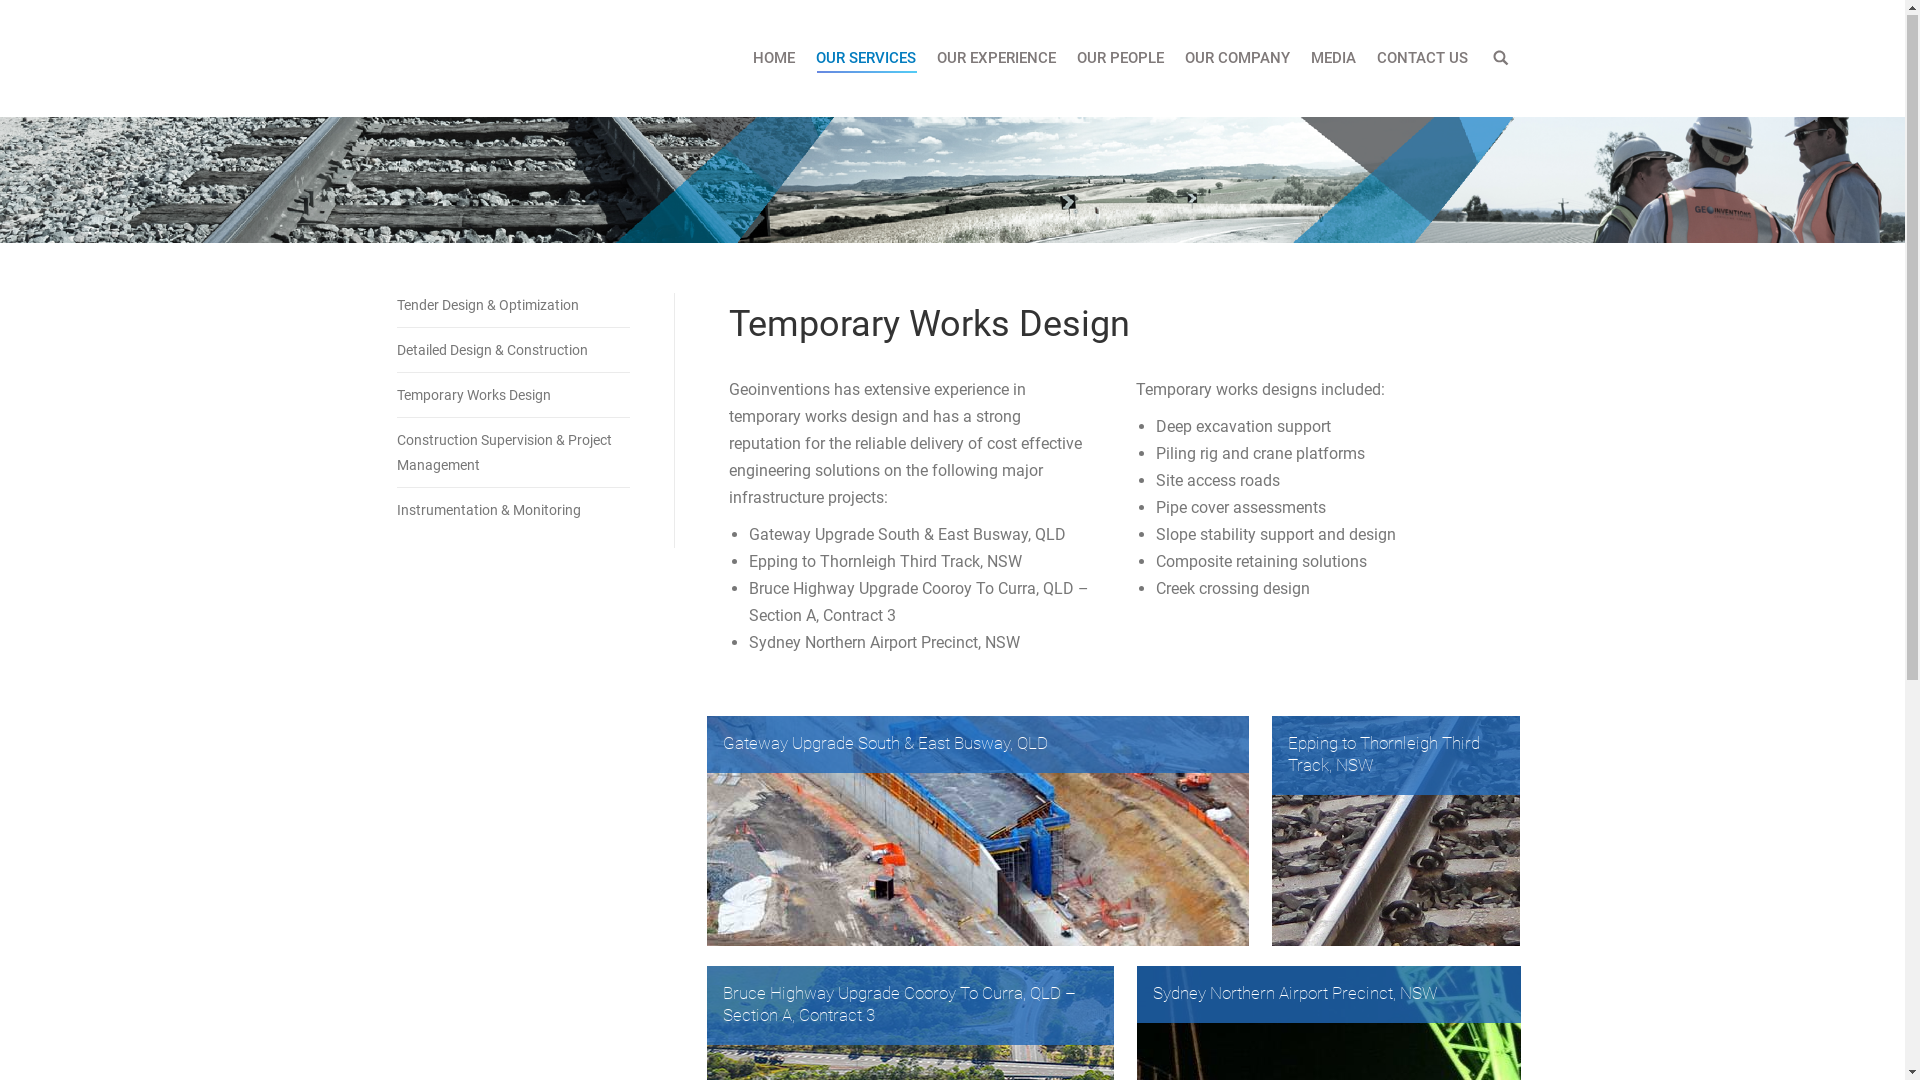 The height and width of the screenshot is (1080, 1920). Describe the element at coordinates (865, 60) in the screenshot. I see `OUR SERVICES` at that location.